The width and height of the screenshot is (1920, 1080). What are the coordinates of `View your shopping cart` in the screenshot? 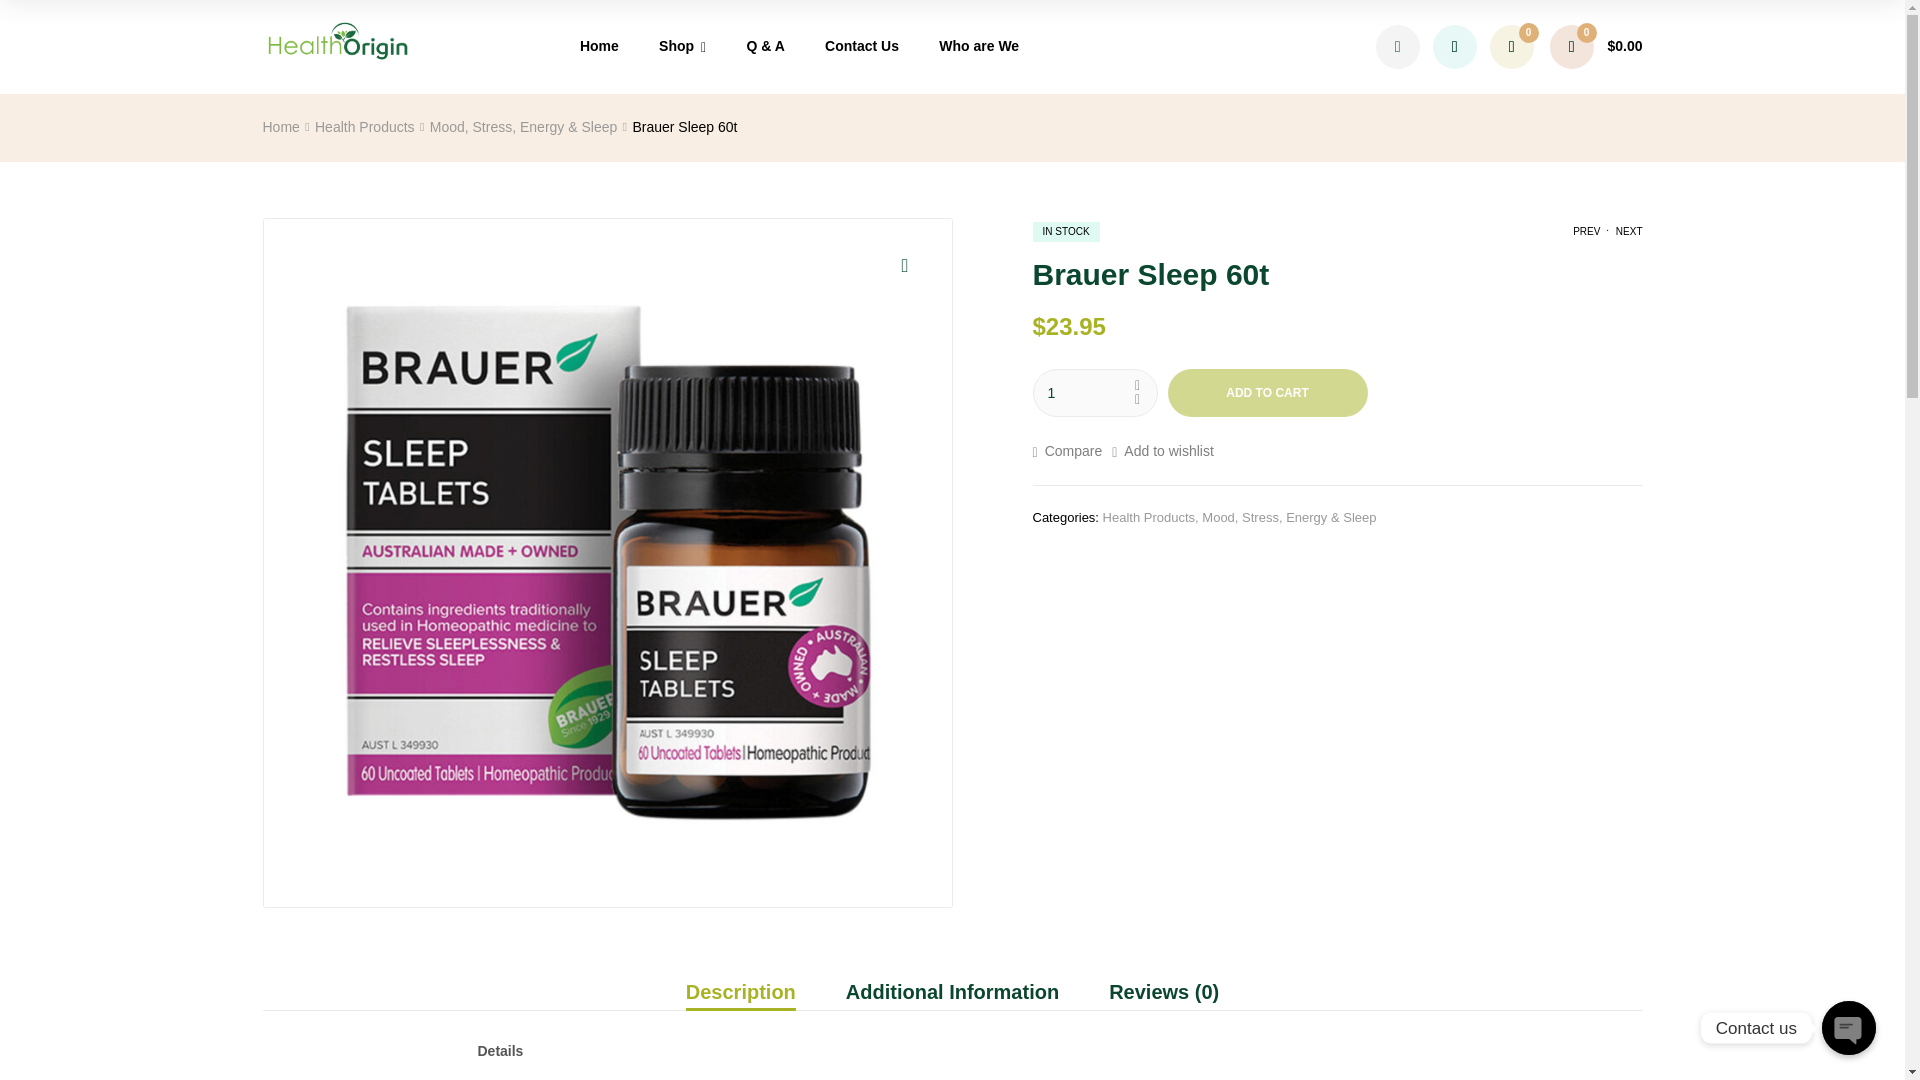 It's located at (1596, 46).